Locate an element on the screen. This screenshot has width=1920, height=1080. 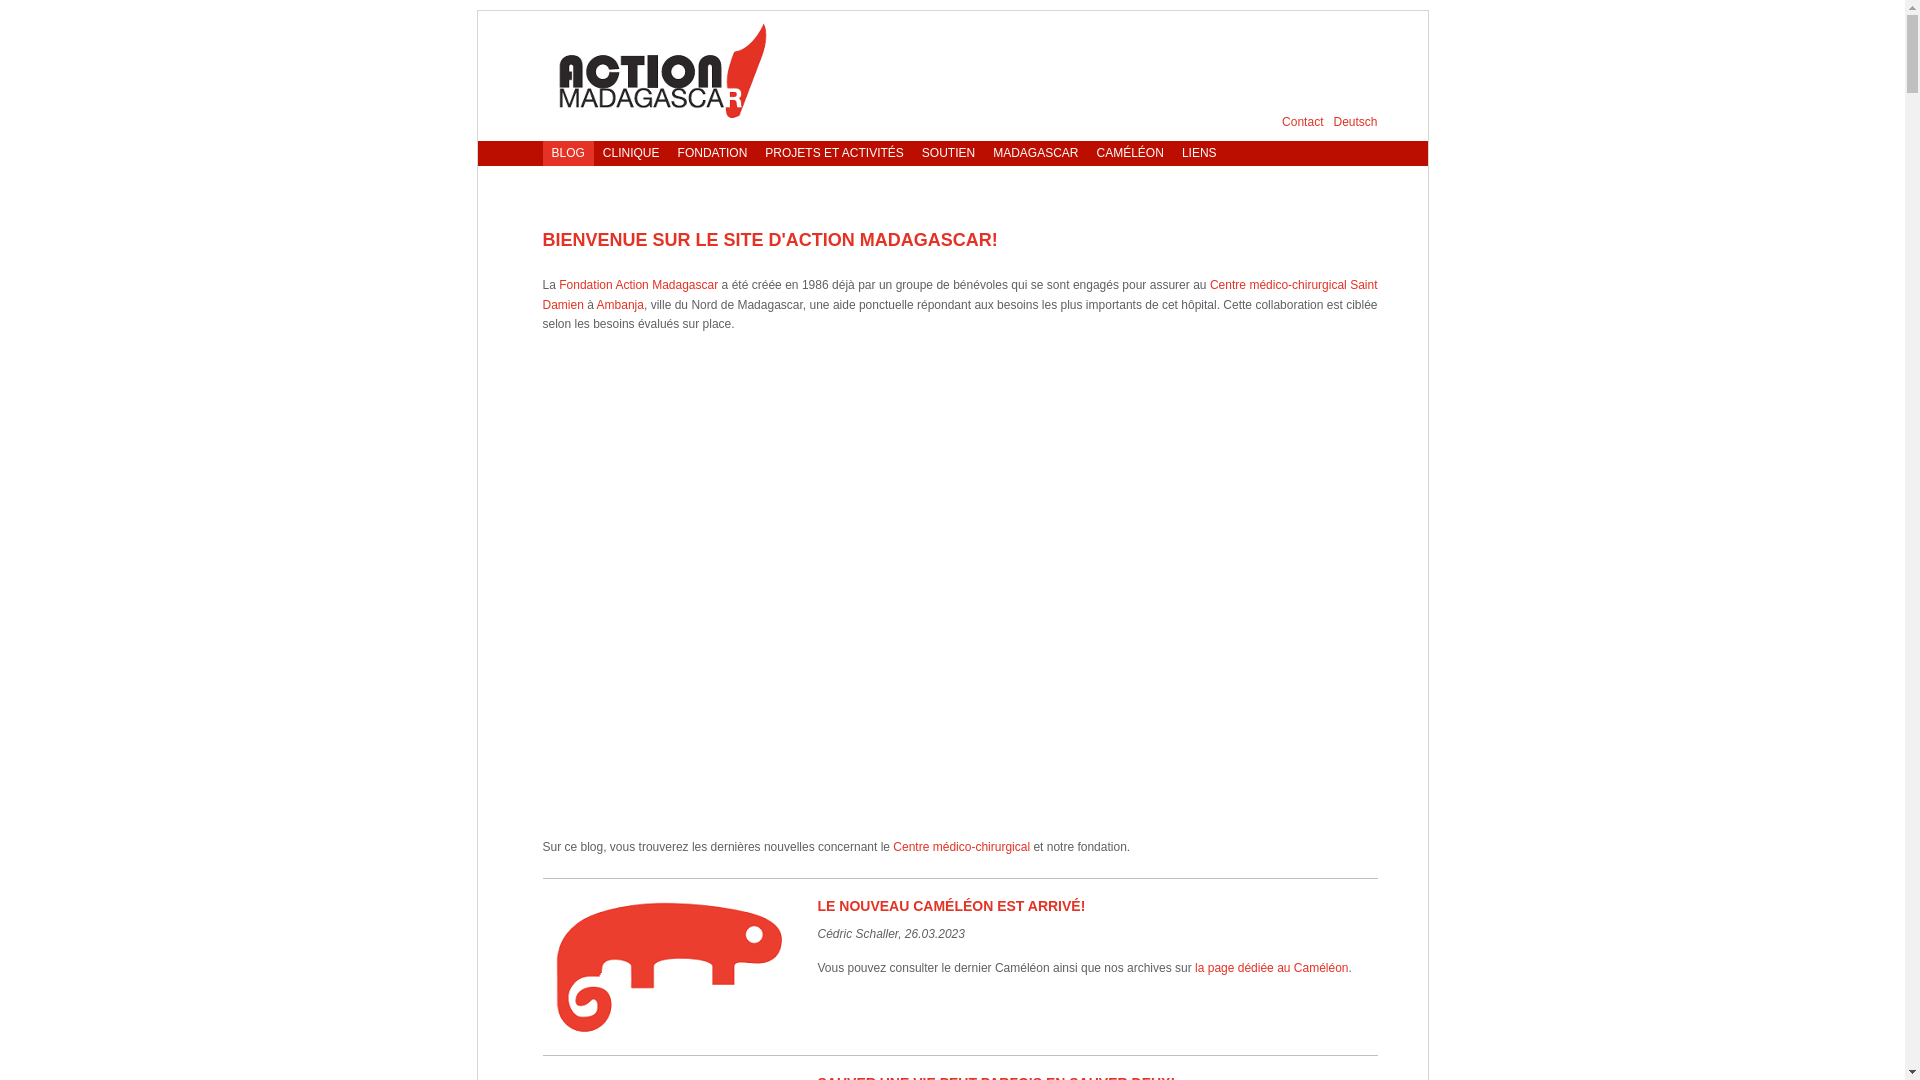
Deutsch is located at coordinates (1355, 122).